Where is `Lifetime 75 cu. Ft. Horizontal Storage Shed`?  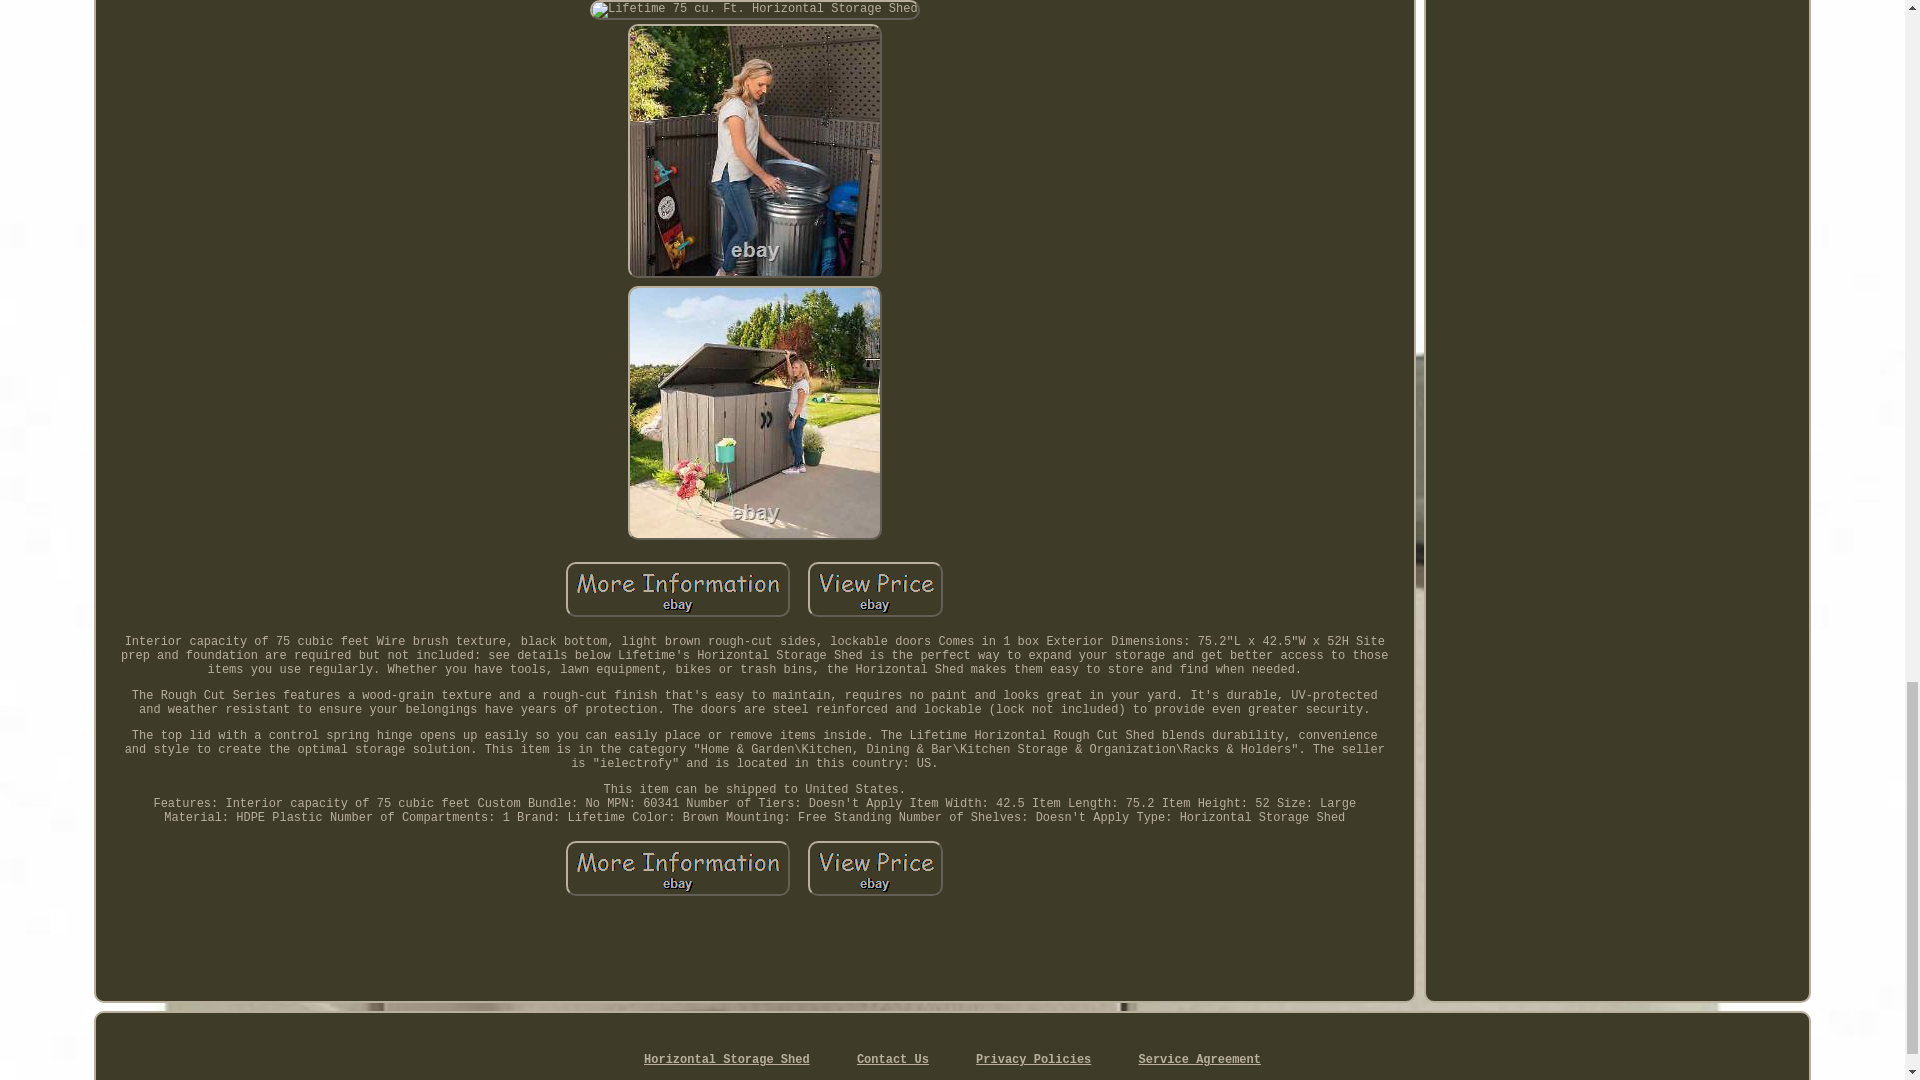
Lifetime 75 cu. Ft. Horizontal Storage Shed is located at coordinates (754, 150).